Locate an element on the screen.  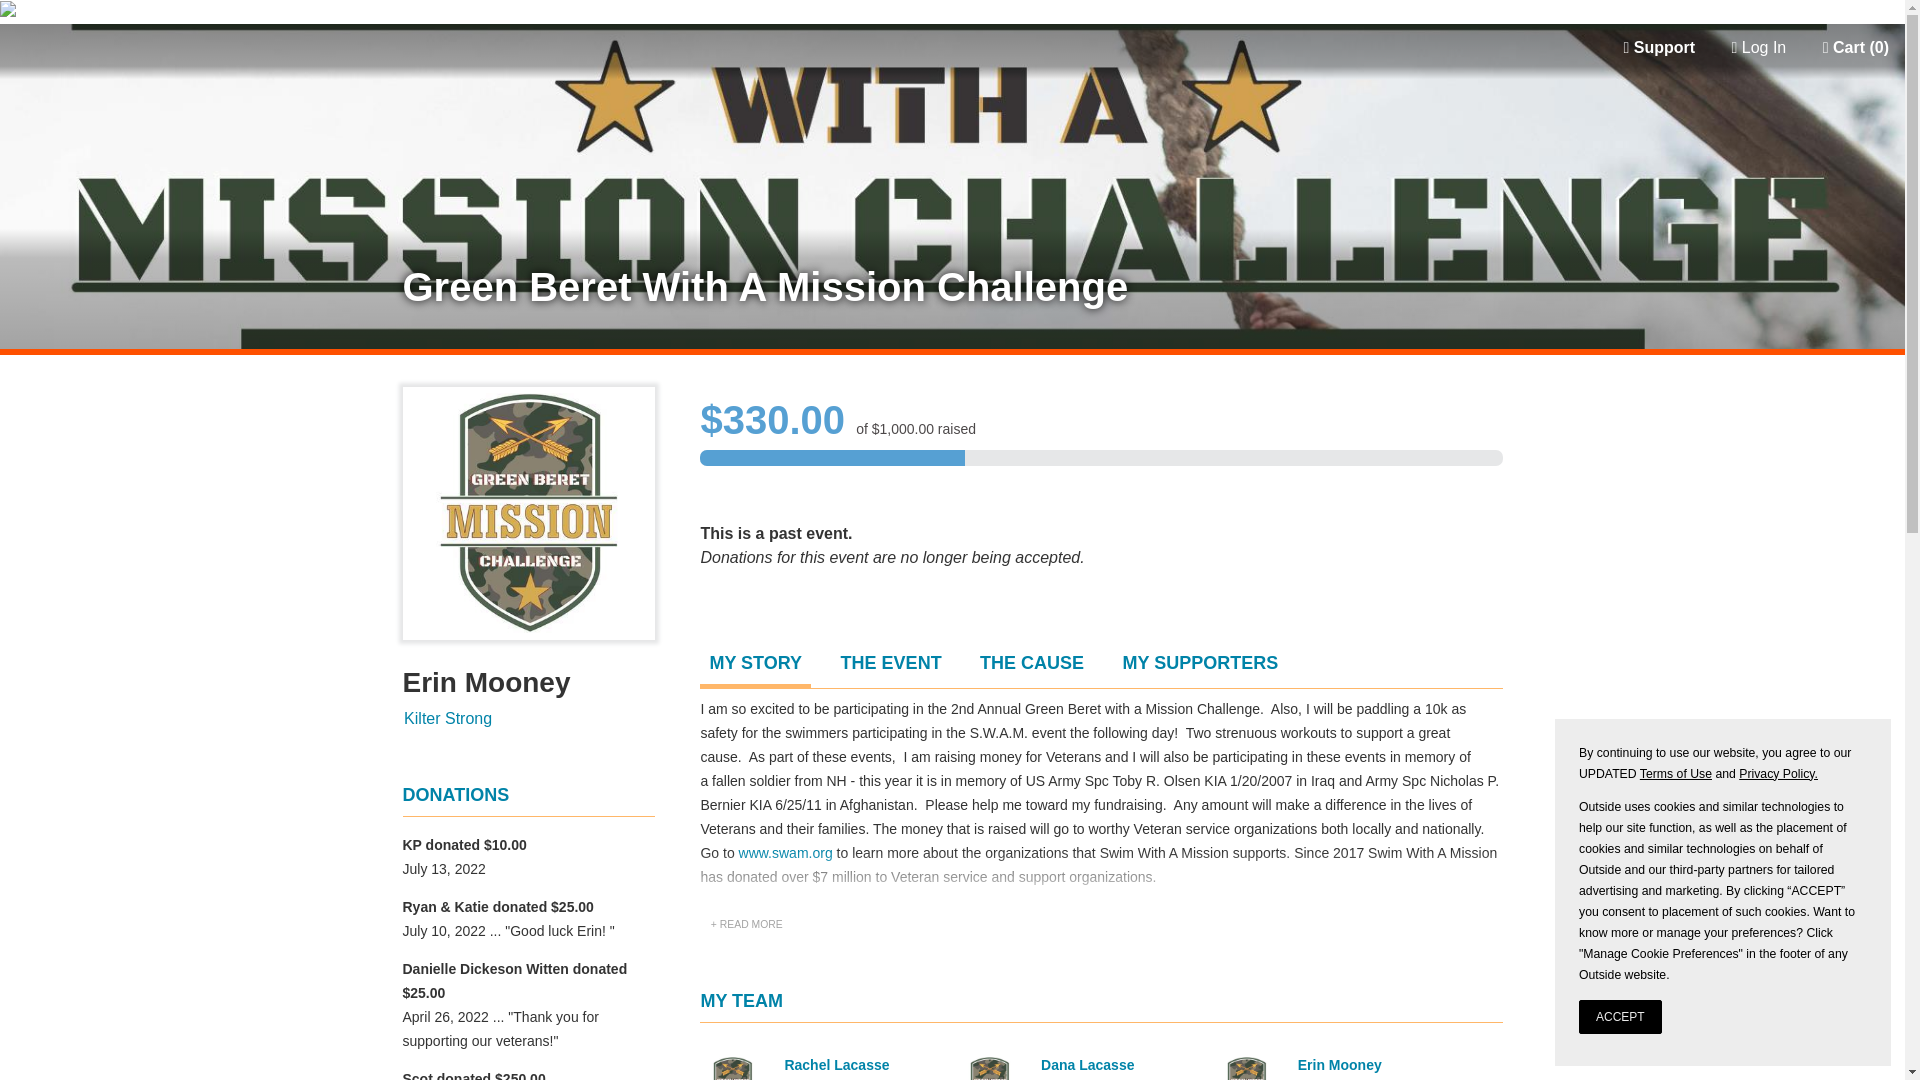
Support is located at coordinates (1658, 47).